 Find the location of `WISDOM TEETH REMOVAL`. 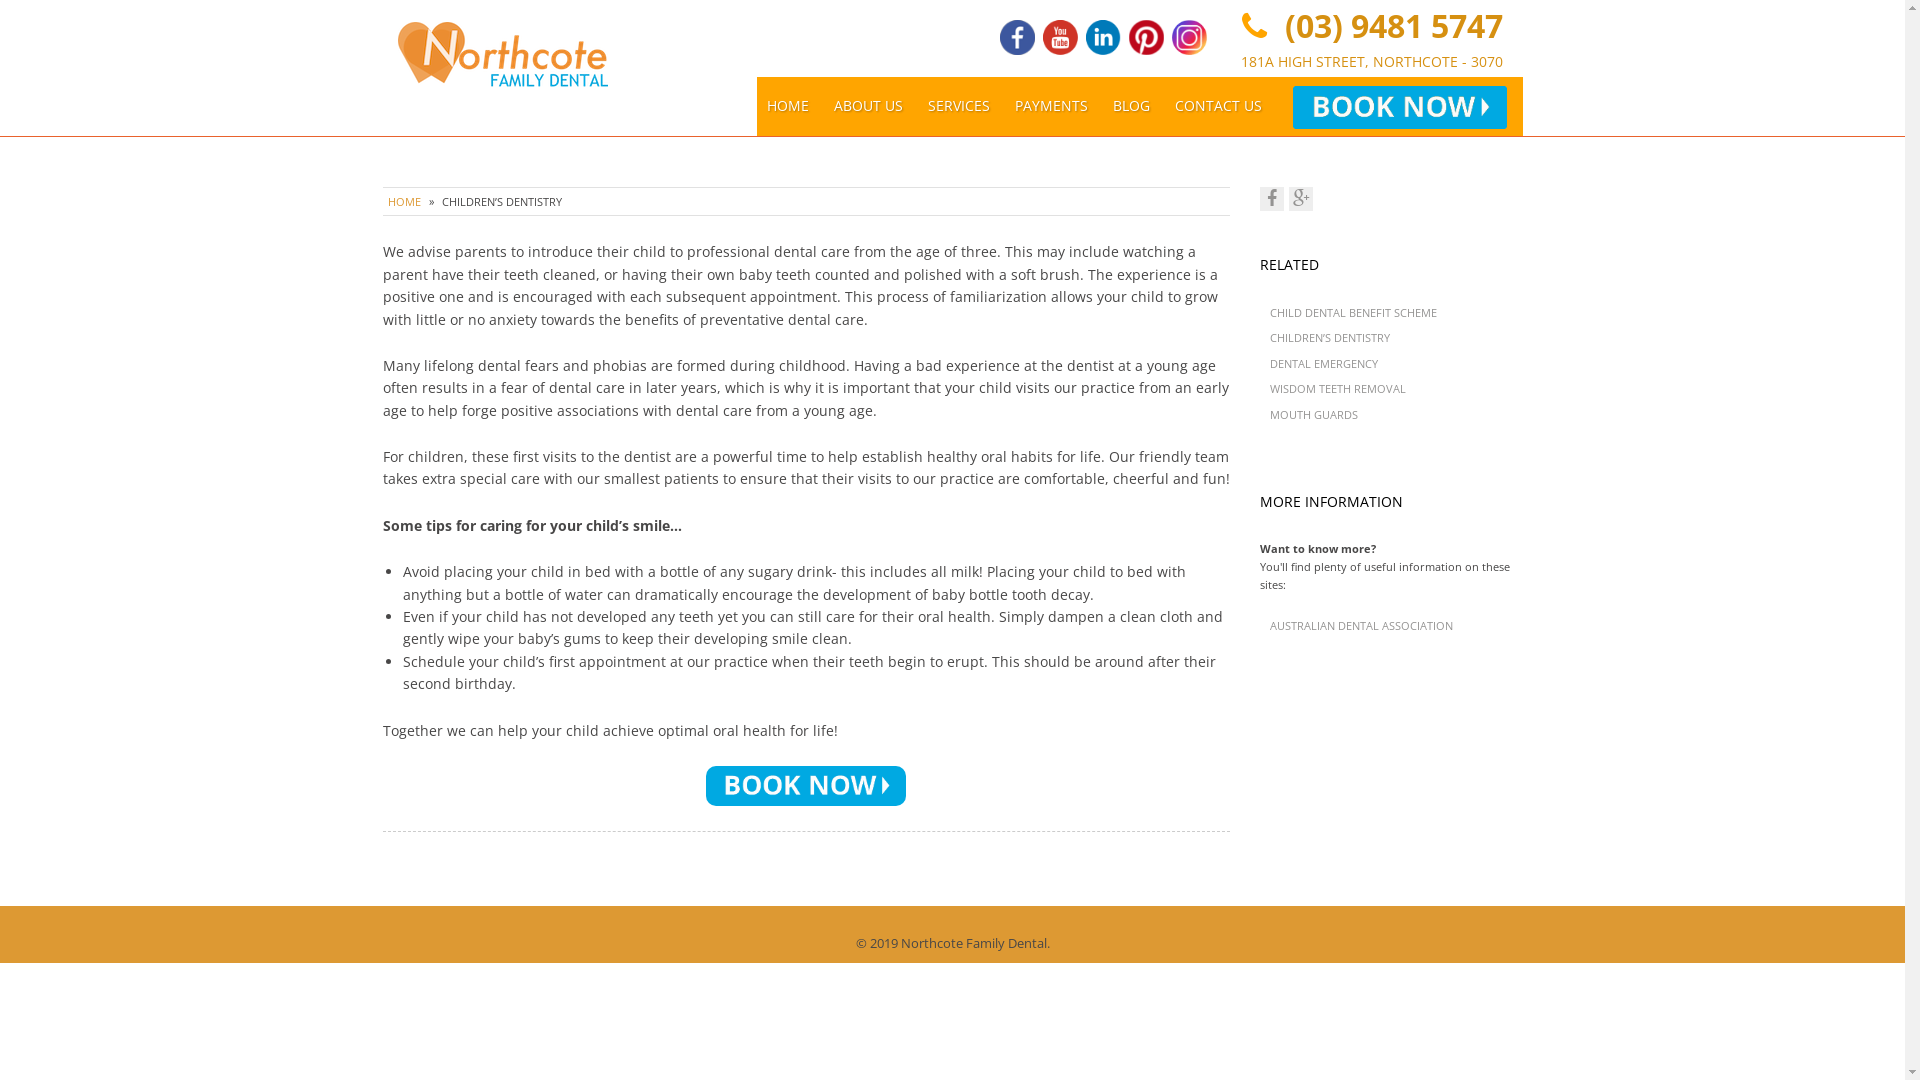

WISDOM TEETH REMOVAL is located at coordinates (1338, 388).